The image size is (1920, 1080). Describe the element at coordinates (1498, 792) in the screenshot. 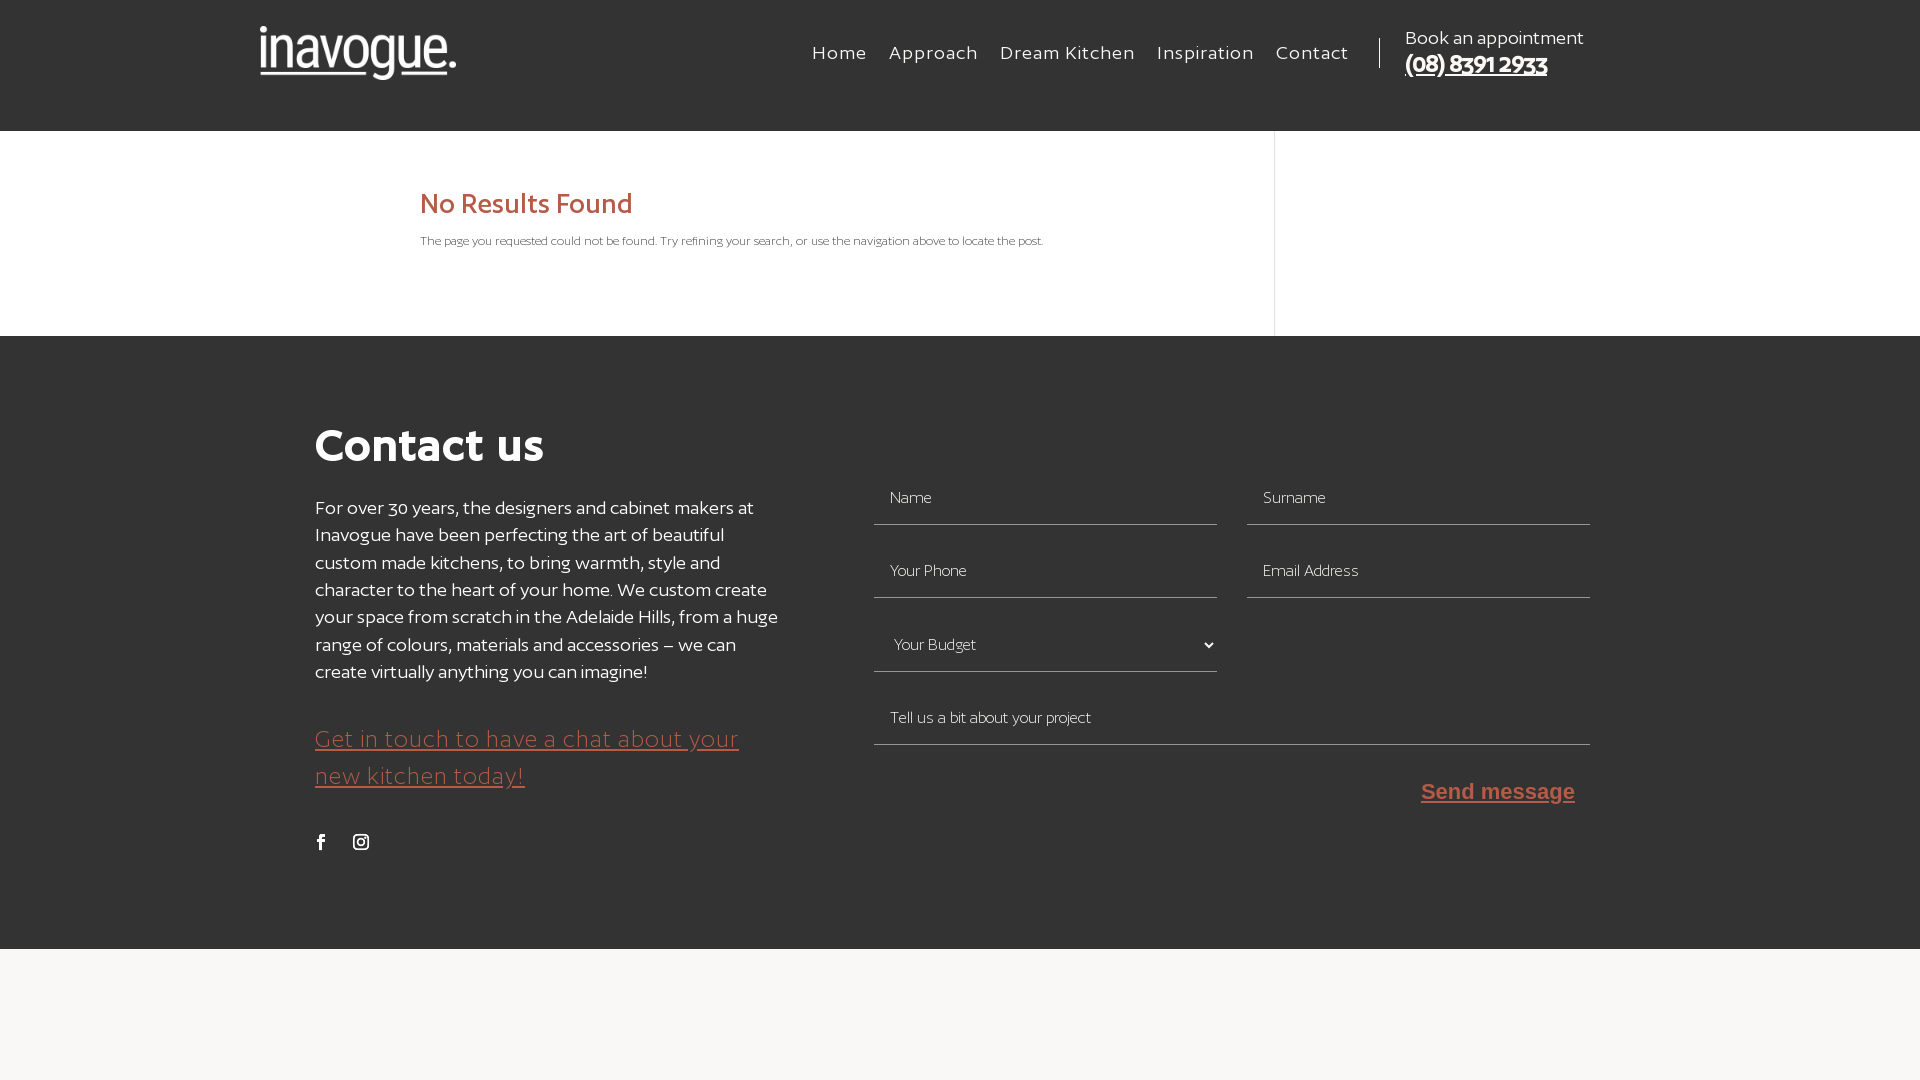

I see `Send message` at that location.